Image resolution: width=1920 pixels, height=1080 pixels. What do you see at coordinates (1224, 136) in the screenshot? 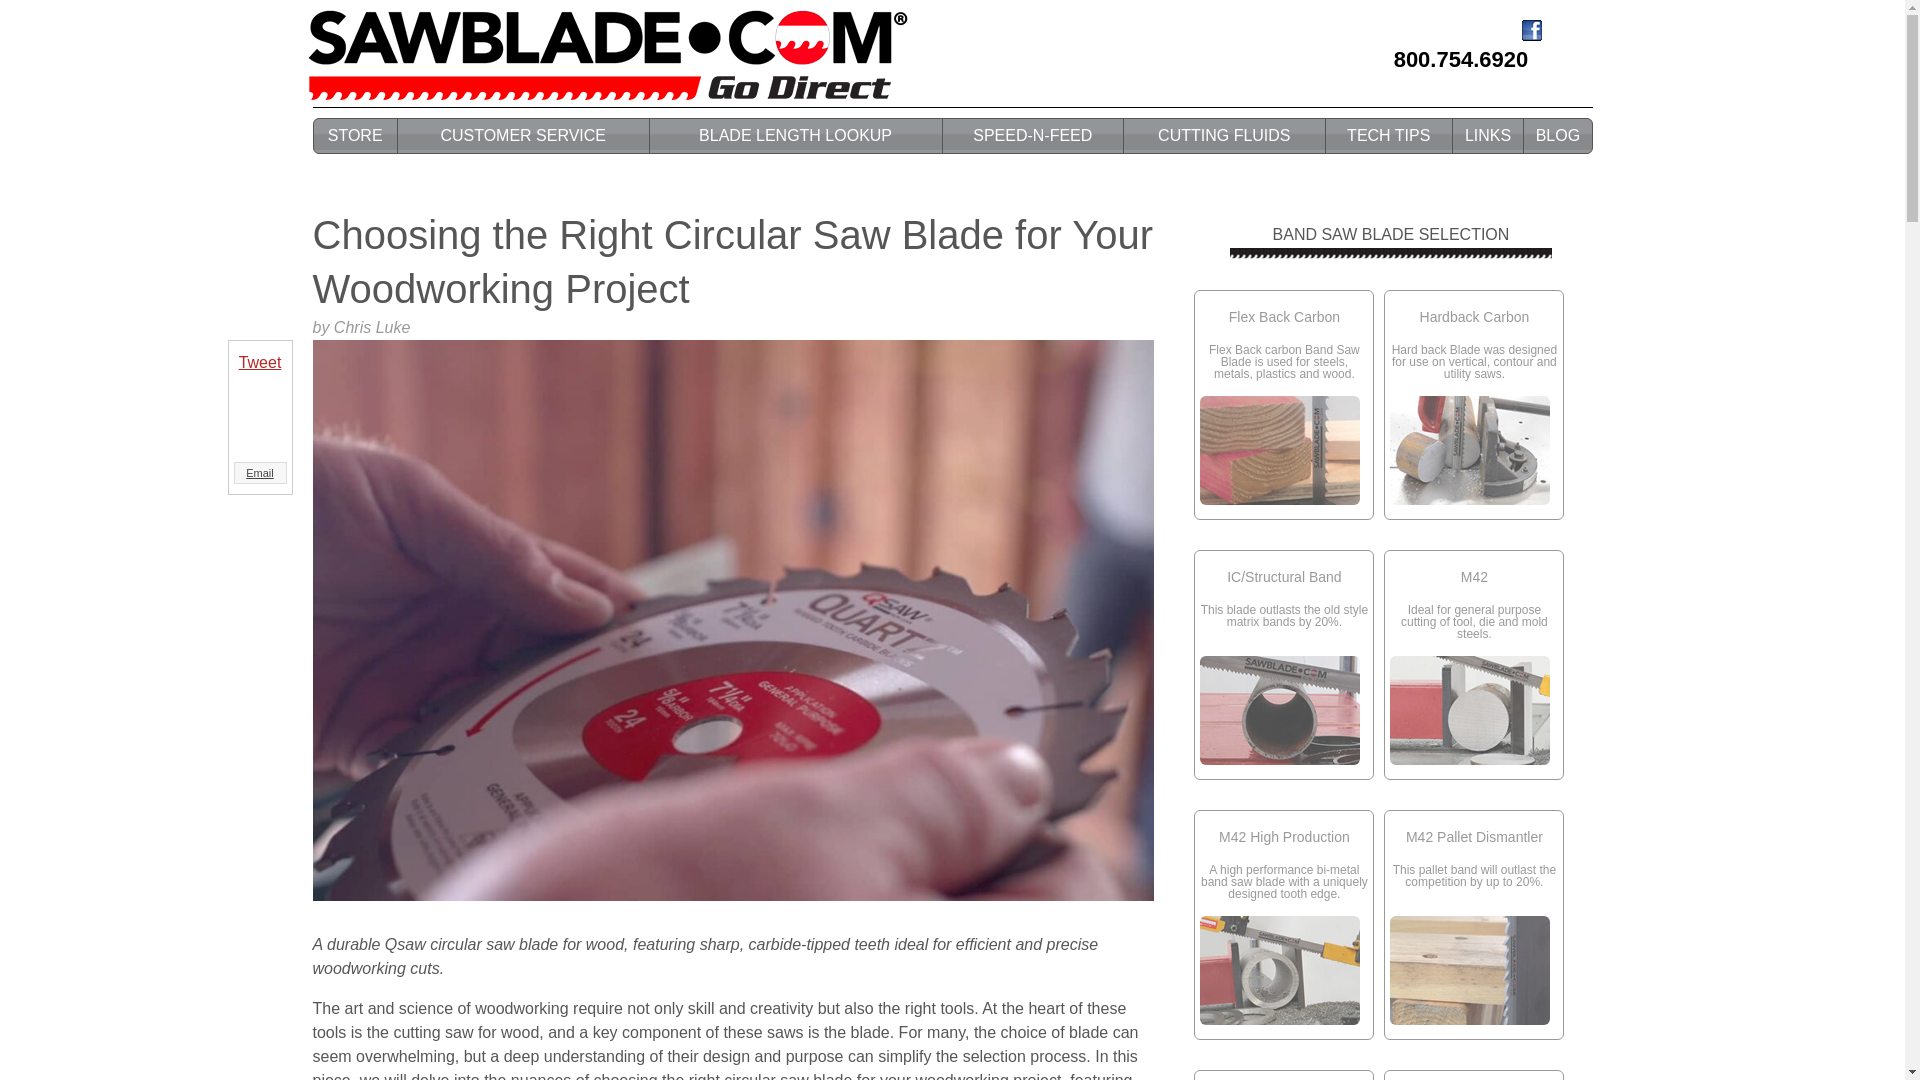
I see `CUTTING FLUIDS` at bounding box center [1224, 136].